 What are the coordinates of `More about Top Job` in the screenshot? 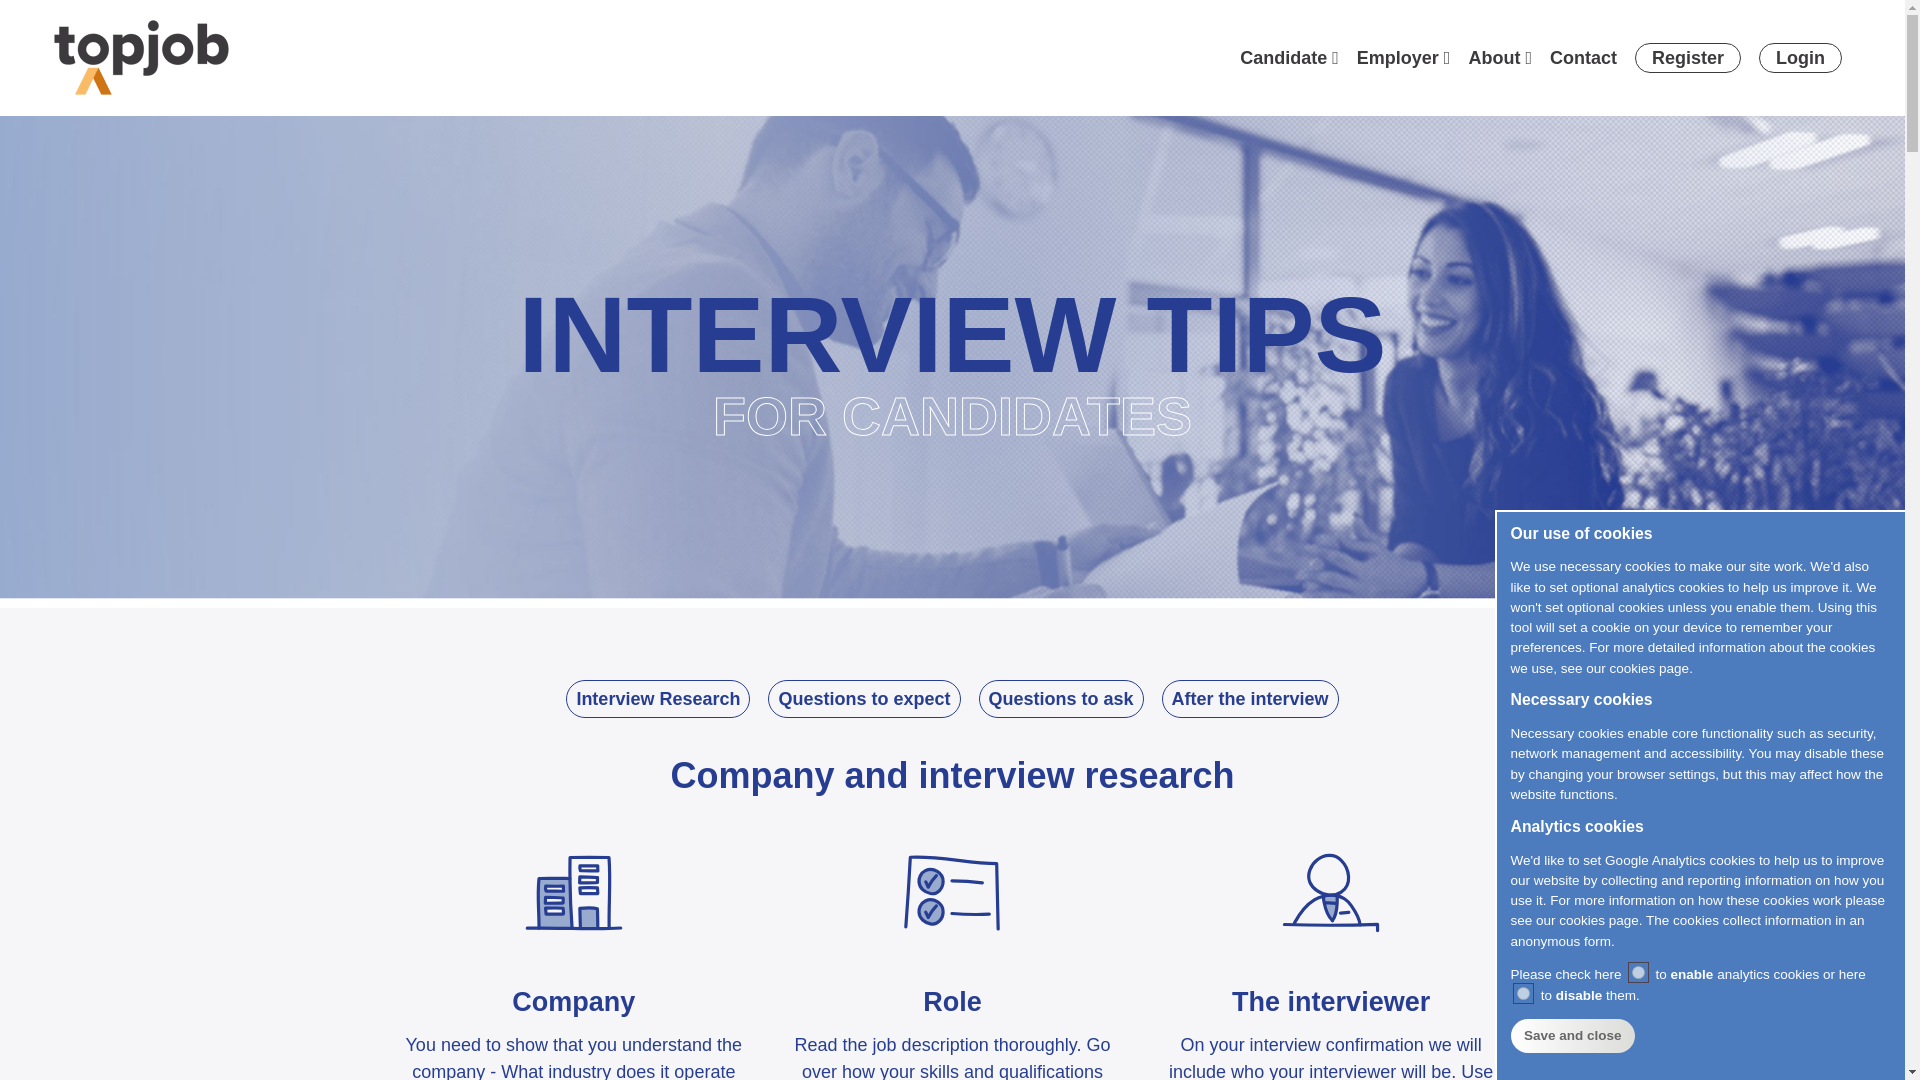 It's located at (1494, 58).